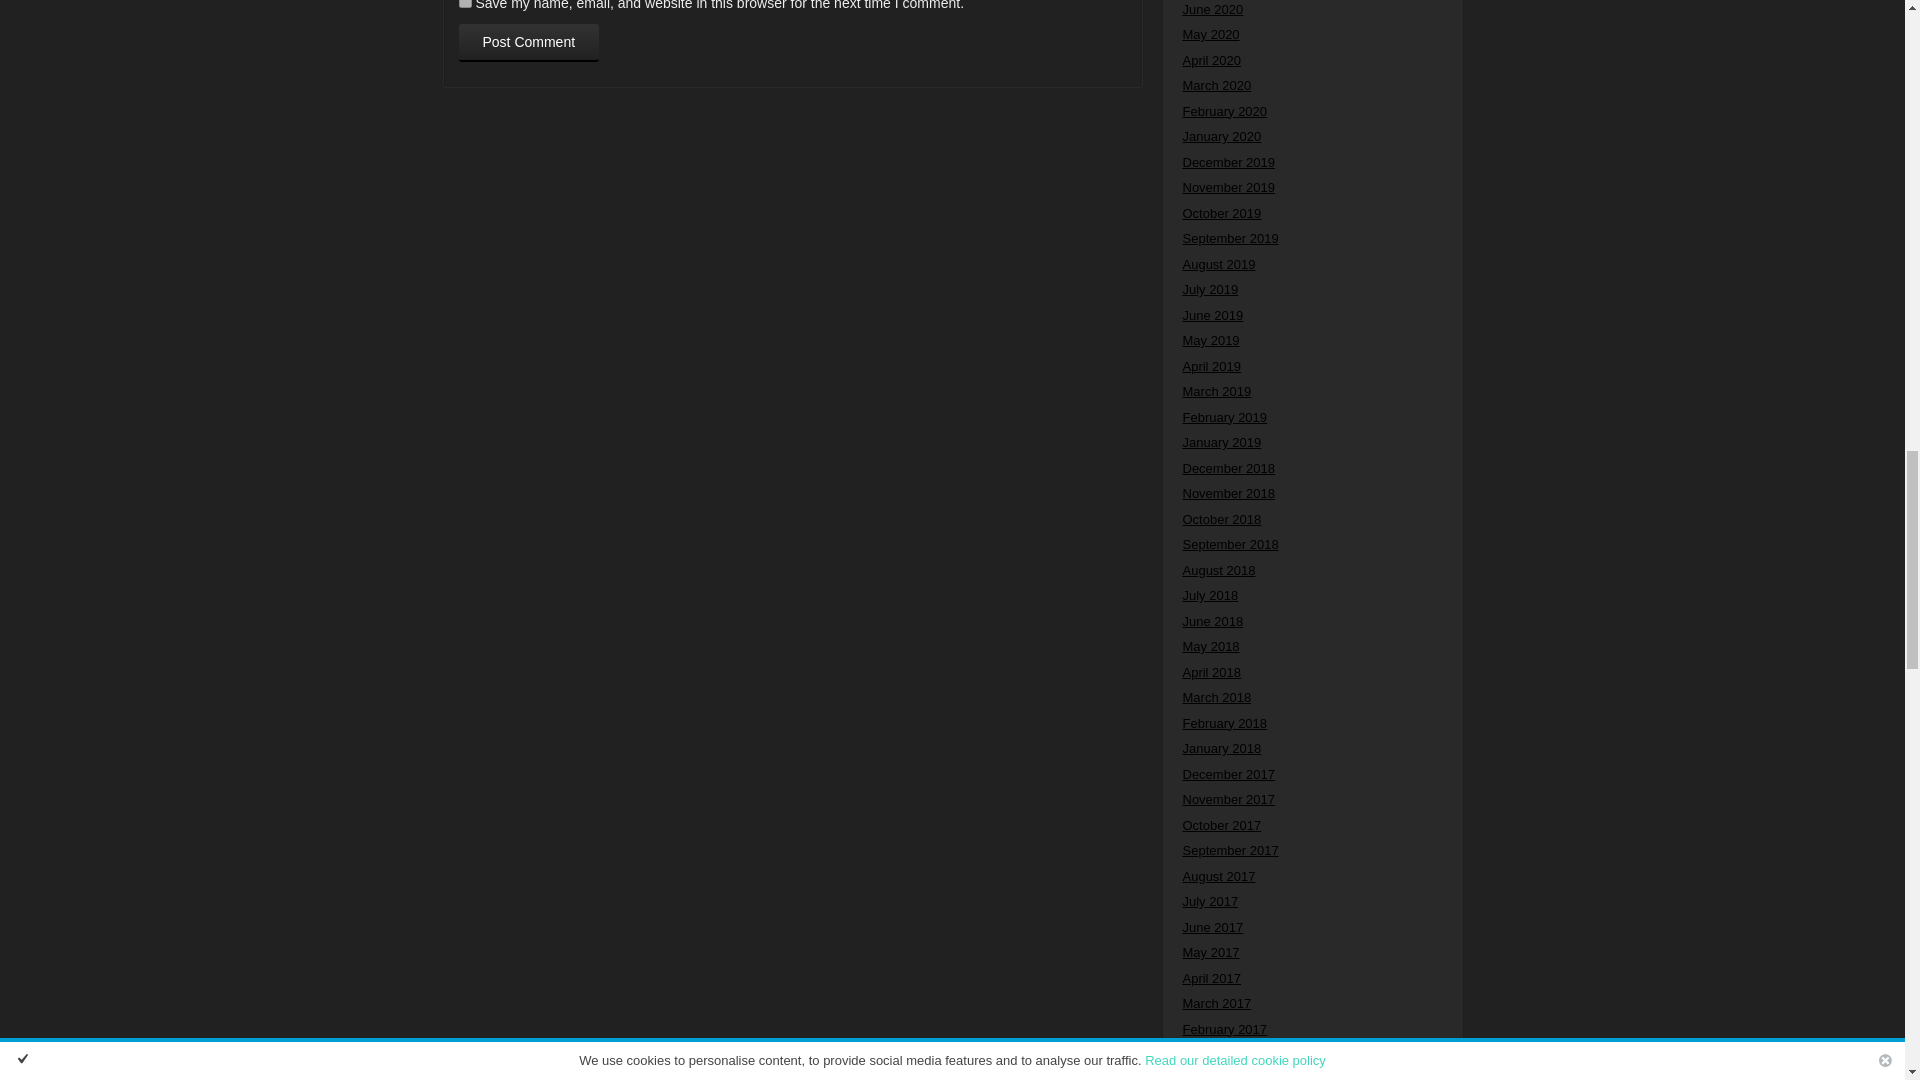  Describe the element at coordinates (1355, 386) in the screenshot. I see `Subscribe me!` at that location.